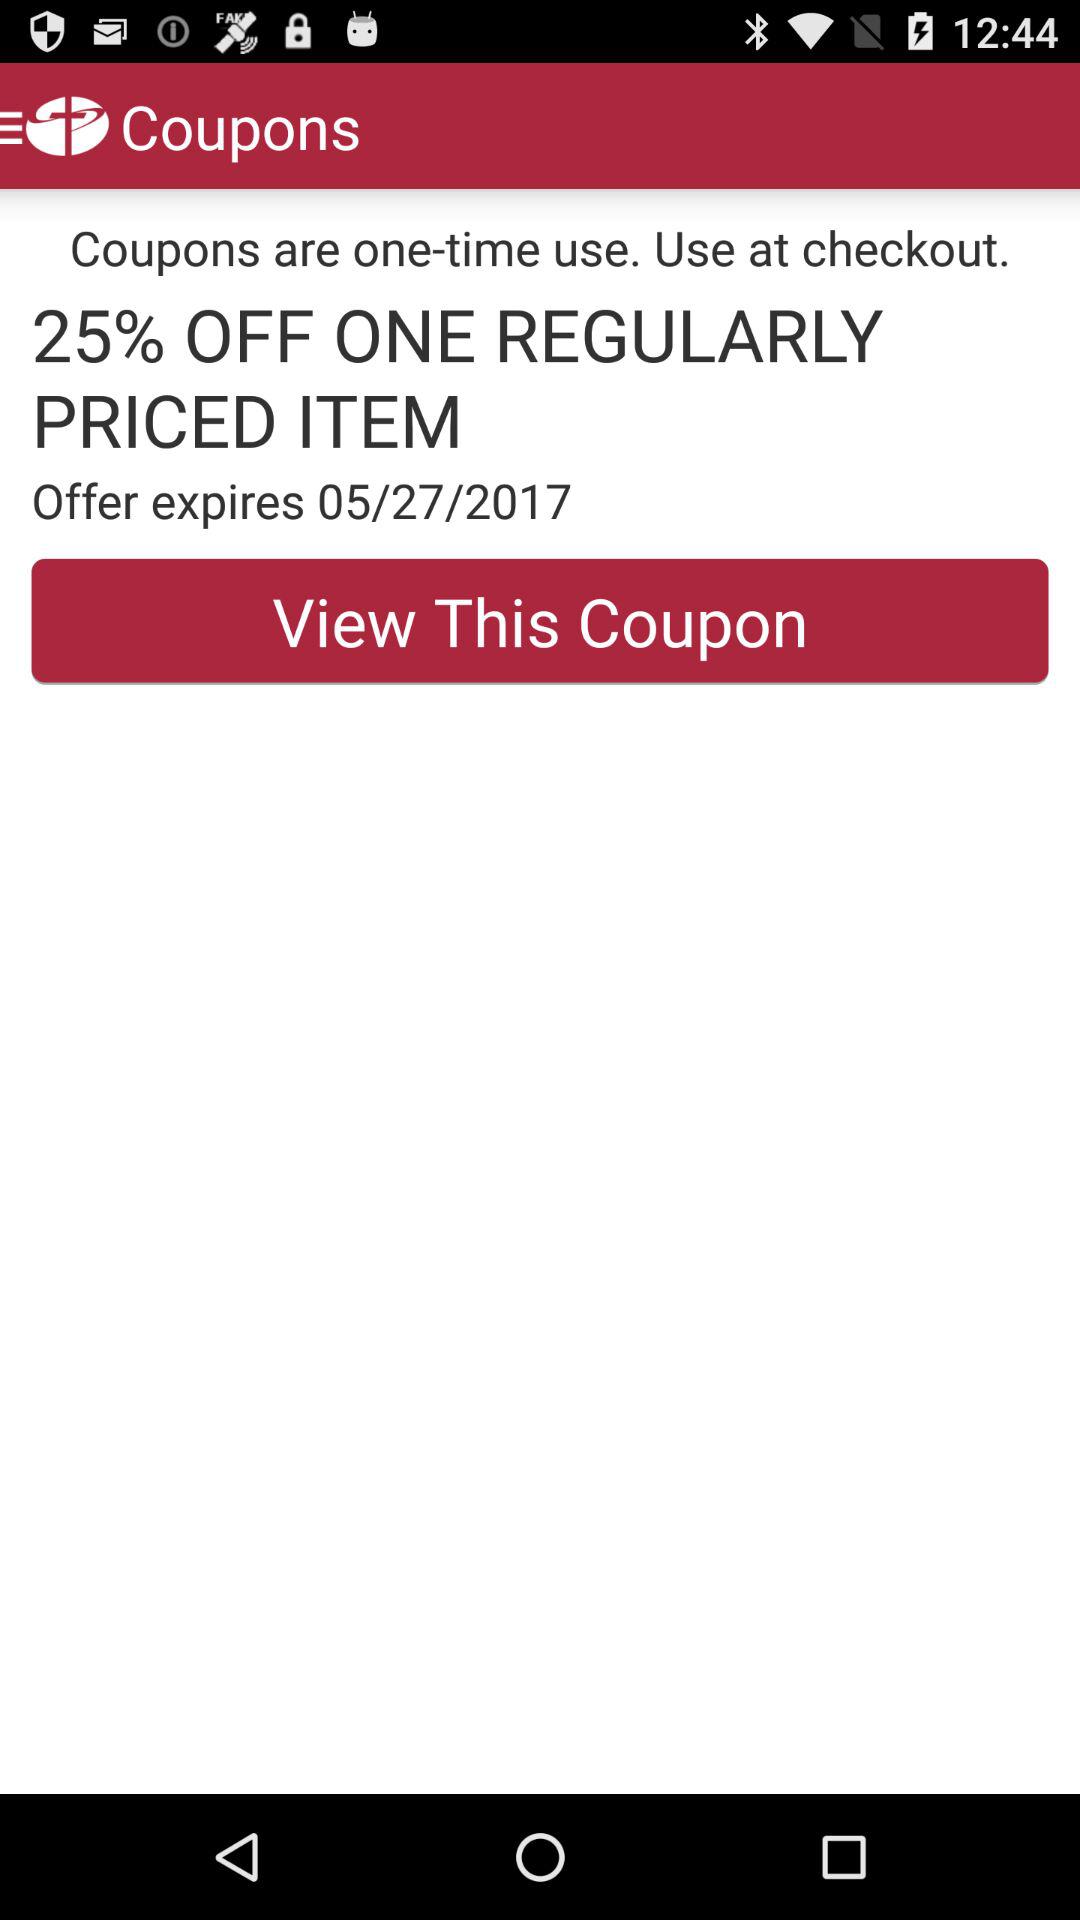 The height and width of the screenshot is (1920, 1080). I want to click on turn on item above the view this coupon, so click(540, 500).